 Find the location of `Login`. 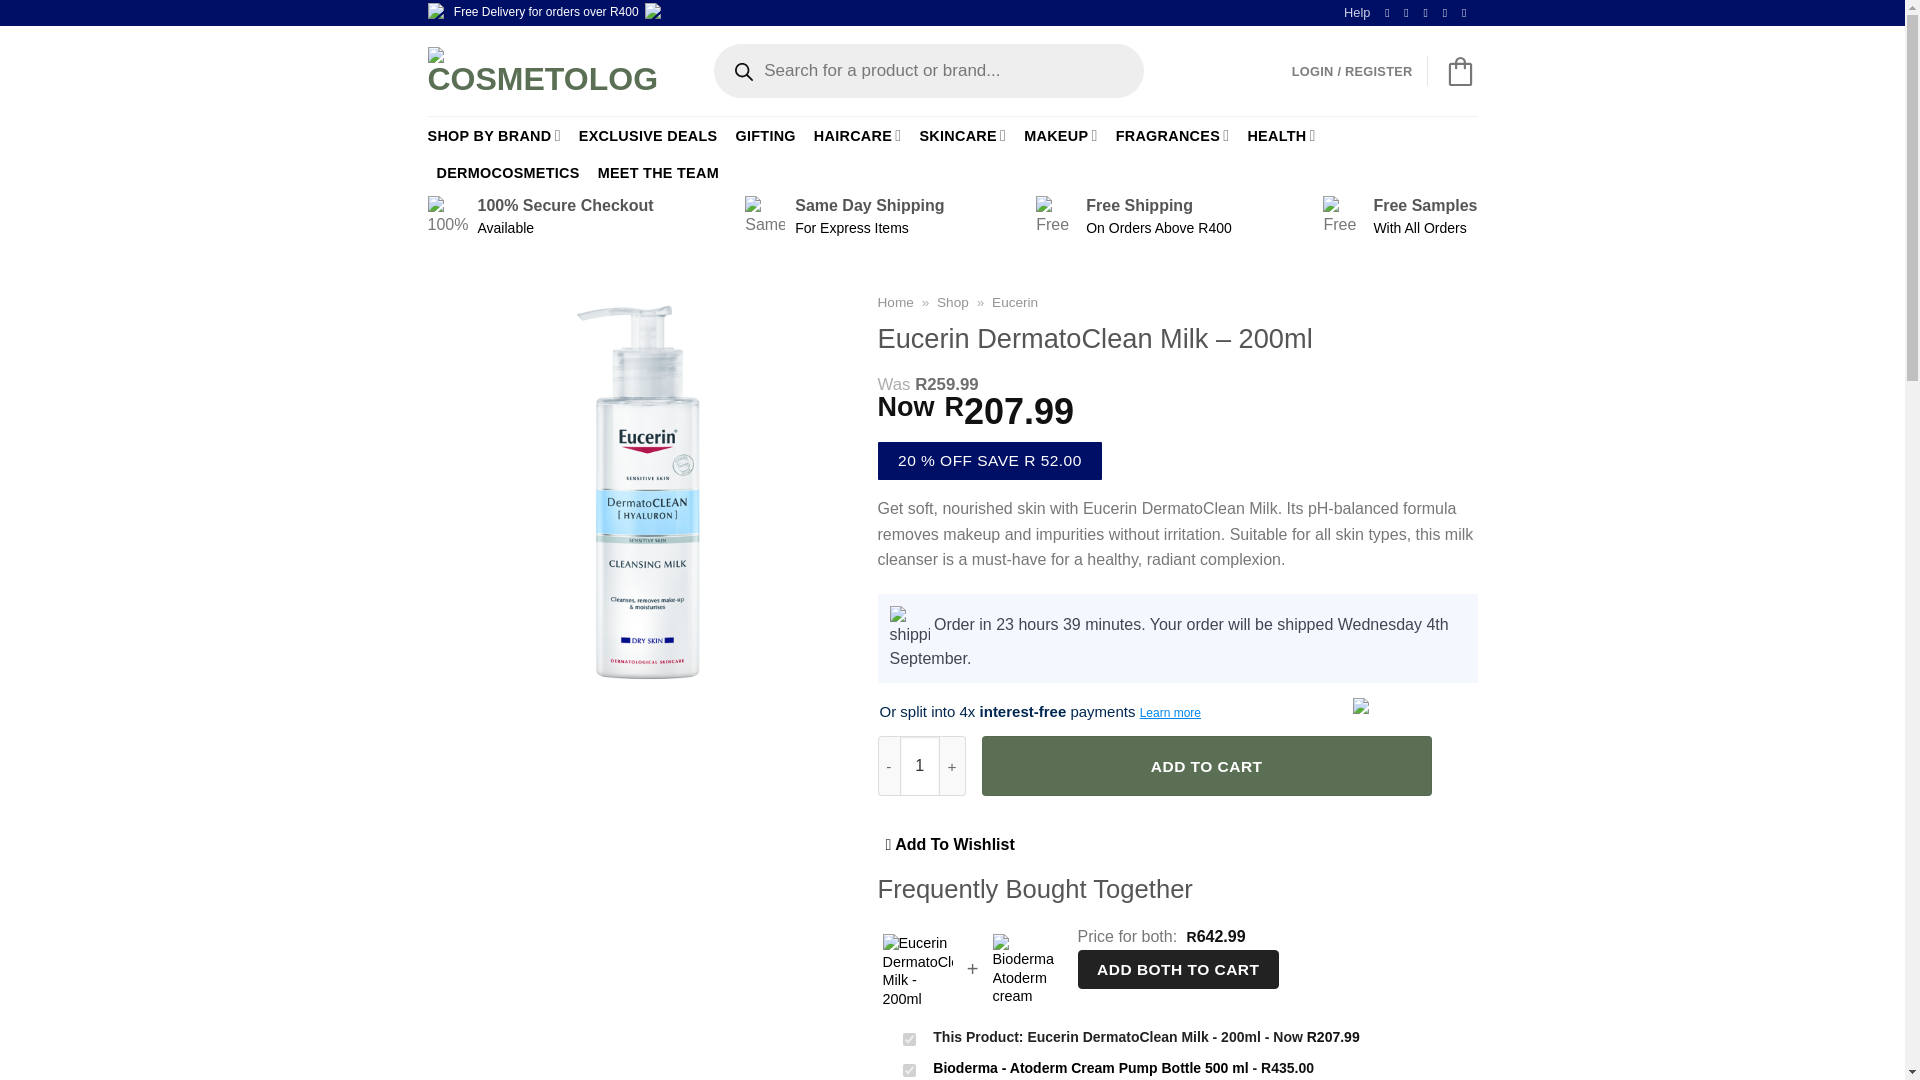

Login is located at coordinates (1352, 72).